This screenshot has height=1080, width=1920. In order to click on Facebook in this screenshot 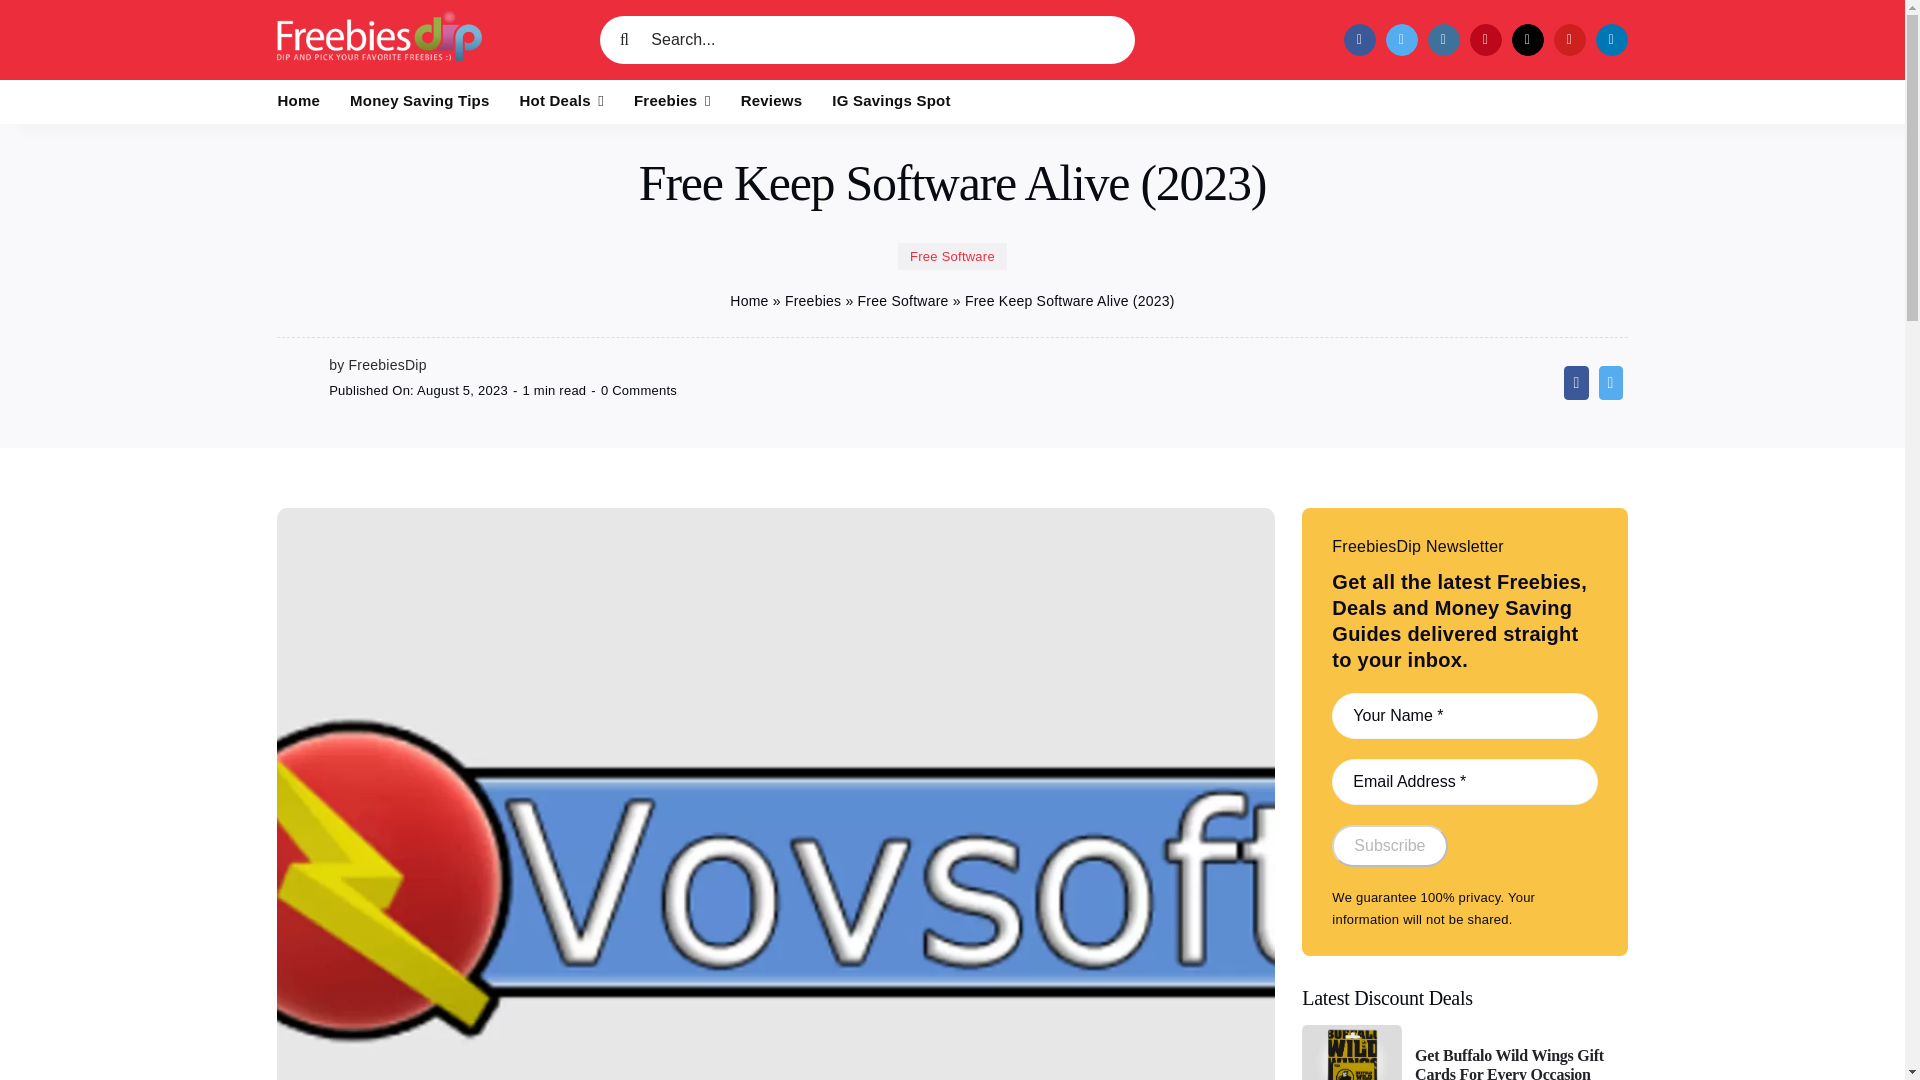, I will do `click(1360, 40)`.